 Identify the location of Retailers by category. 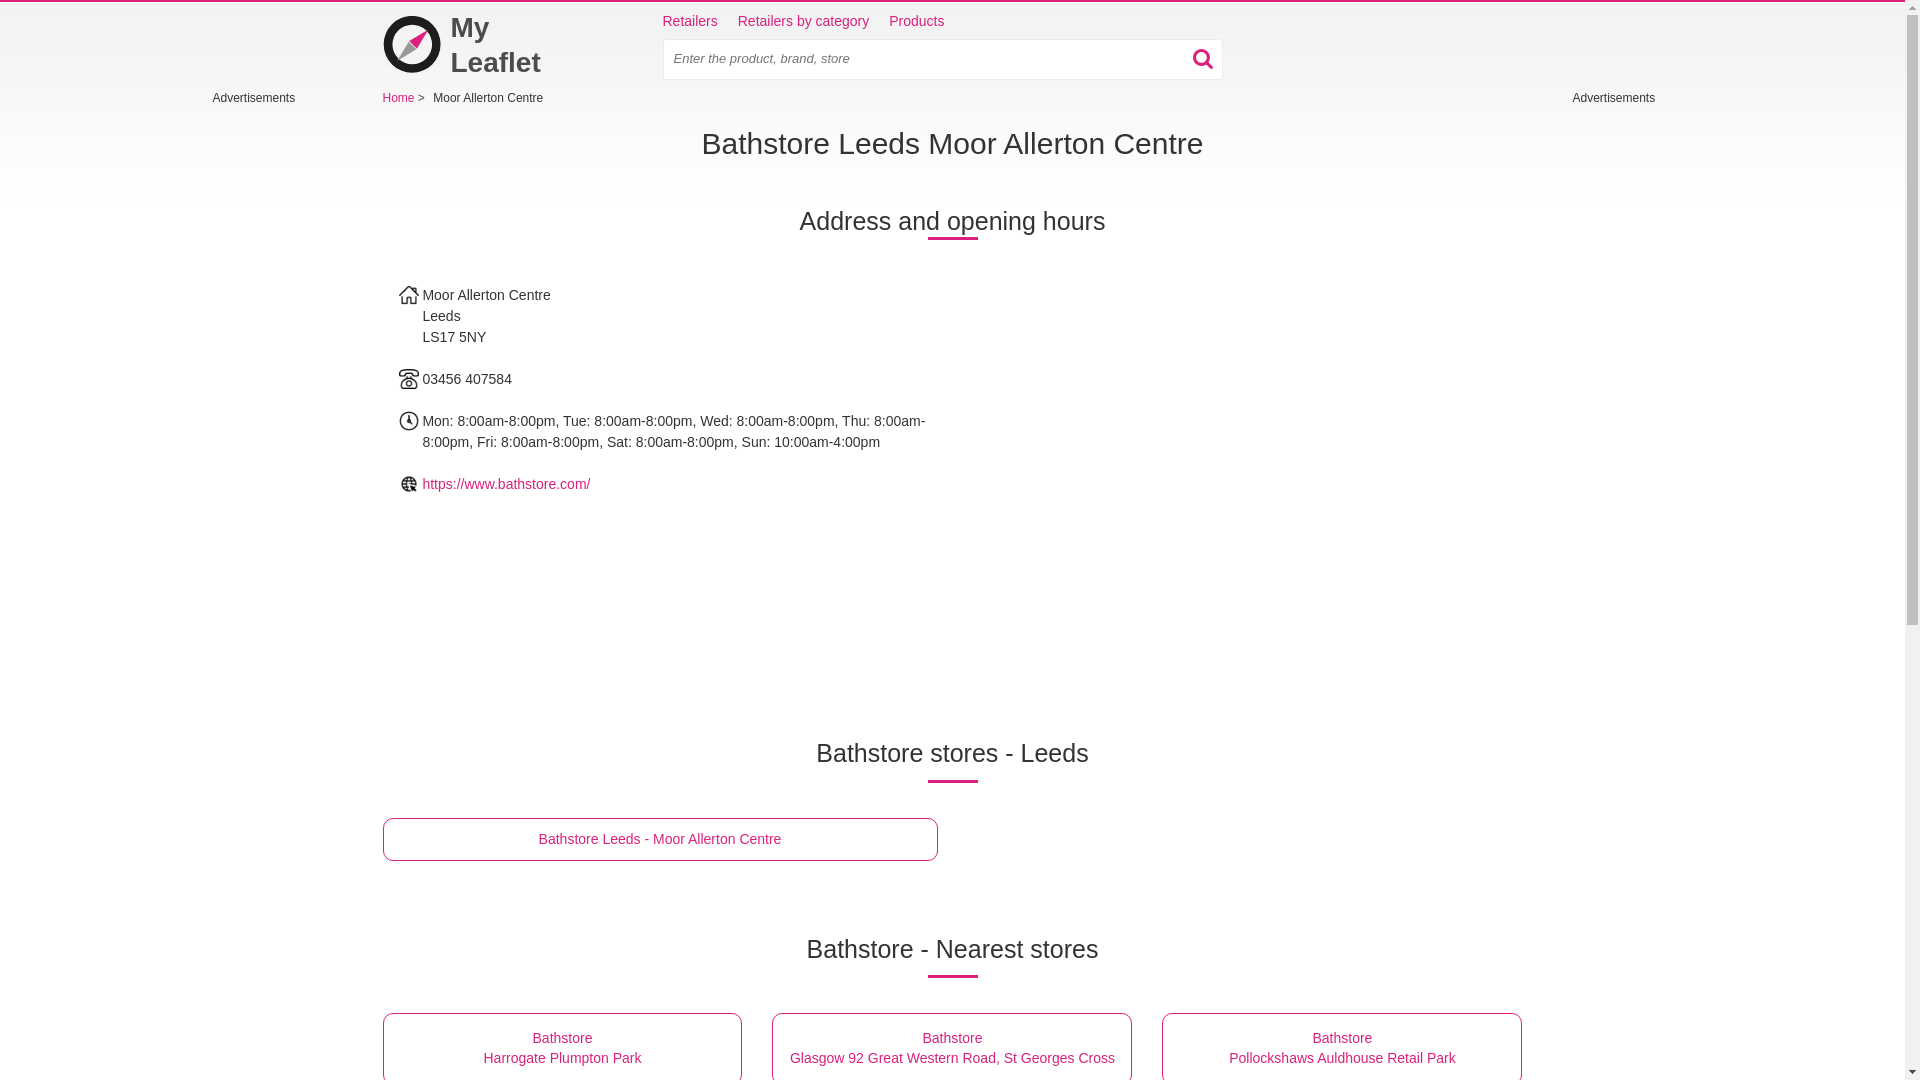
(916, 22).